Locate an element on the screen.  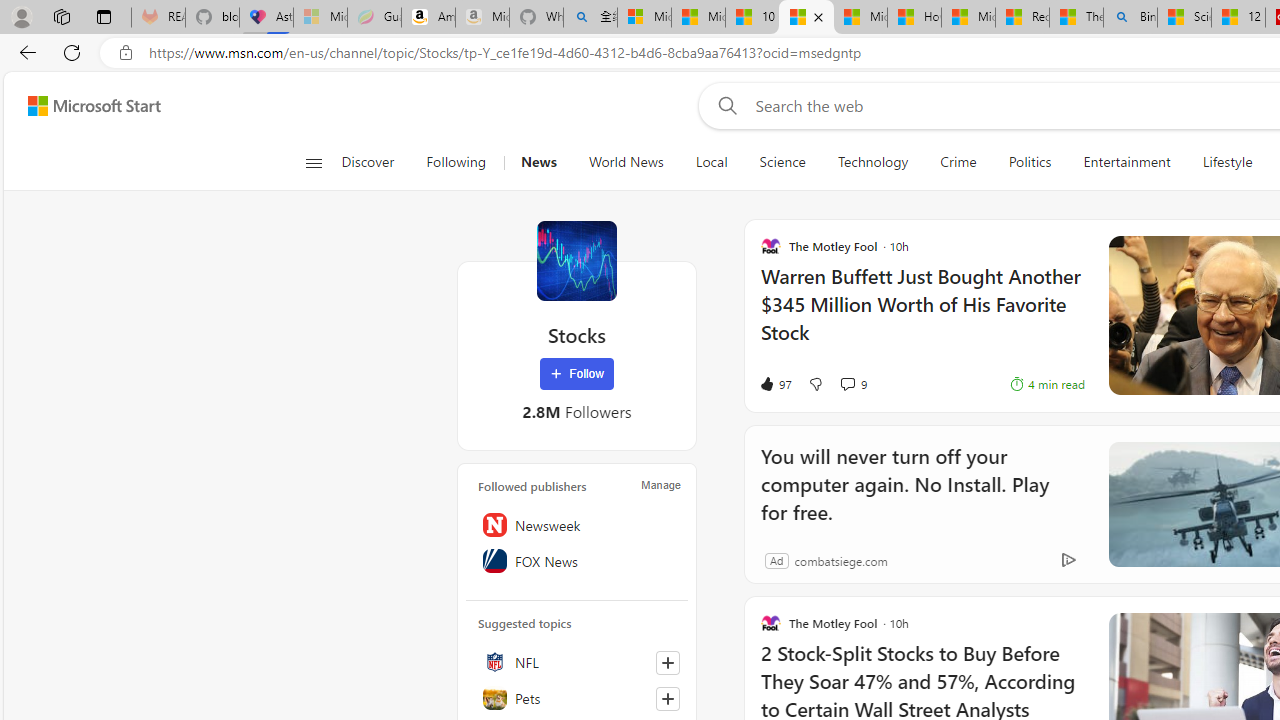
Stocks is located at coordinates (576, 260).